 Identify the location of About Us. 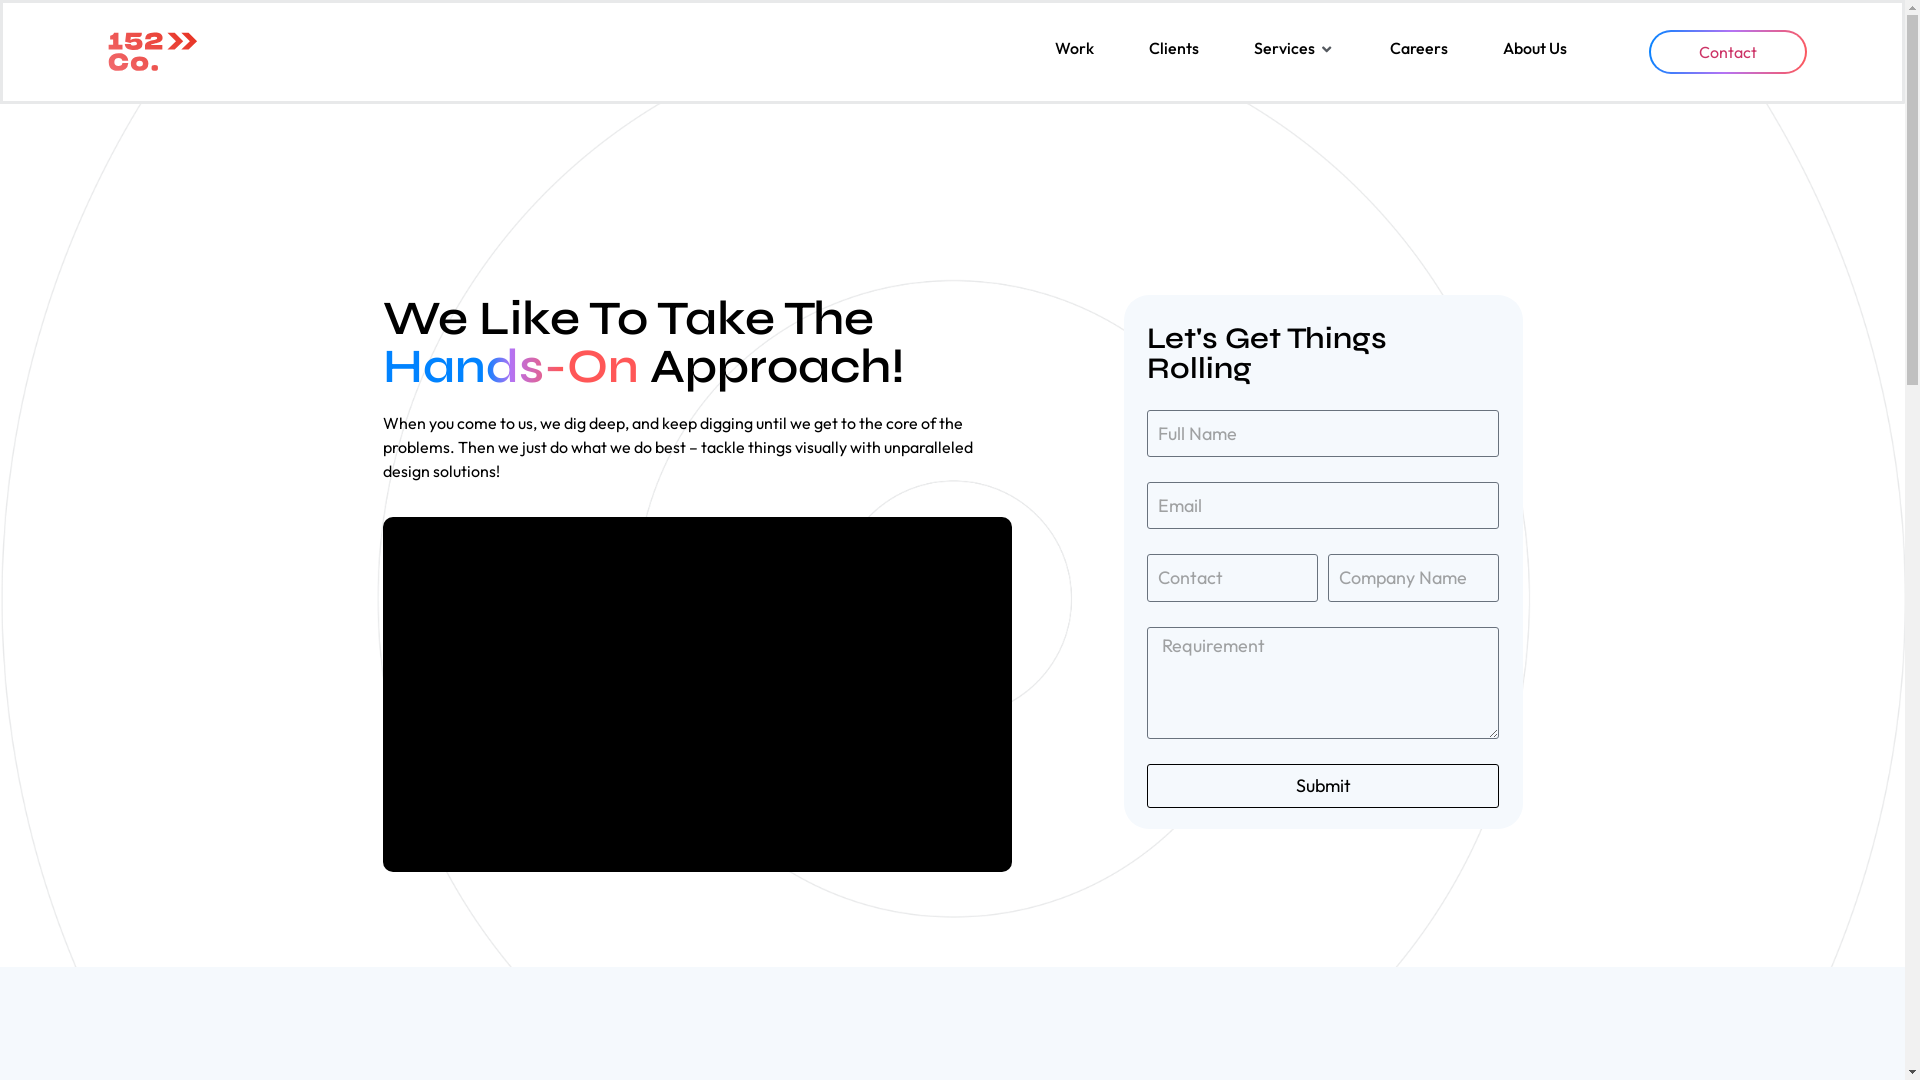
(1535, 48).